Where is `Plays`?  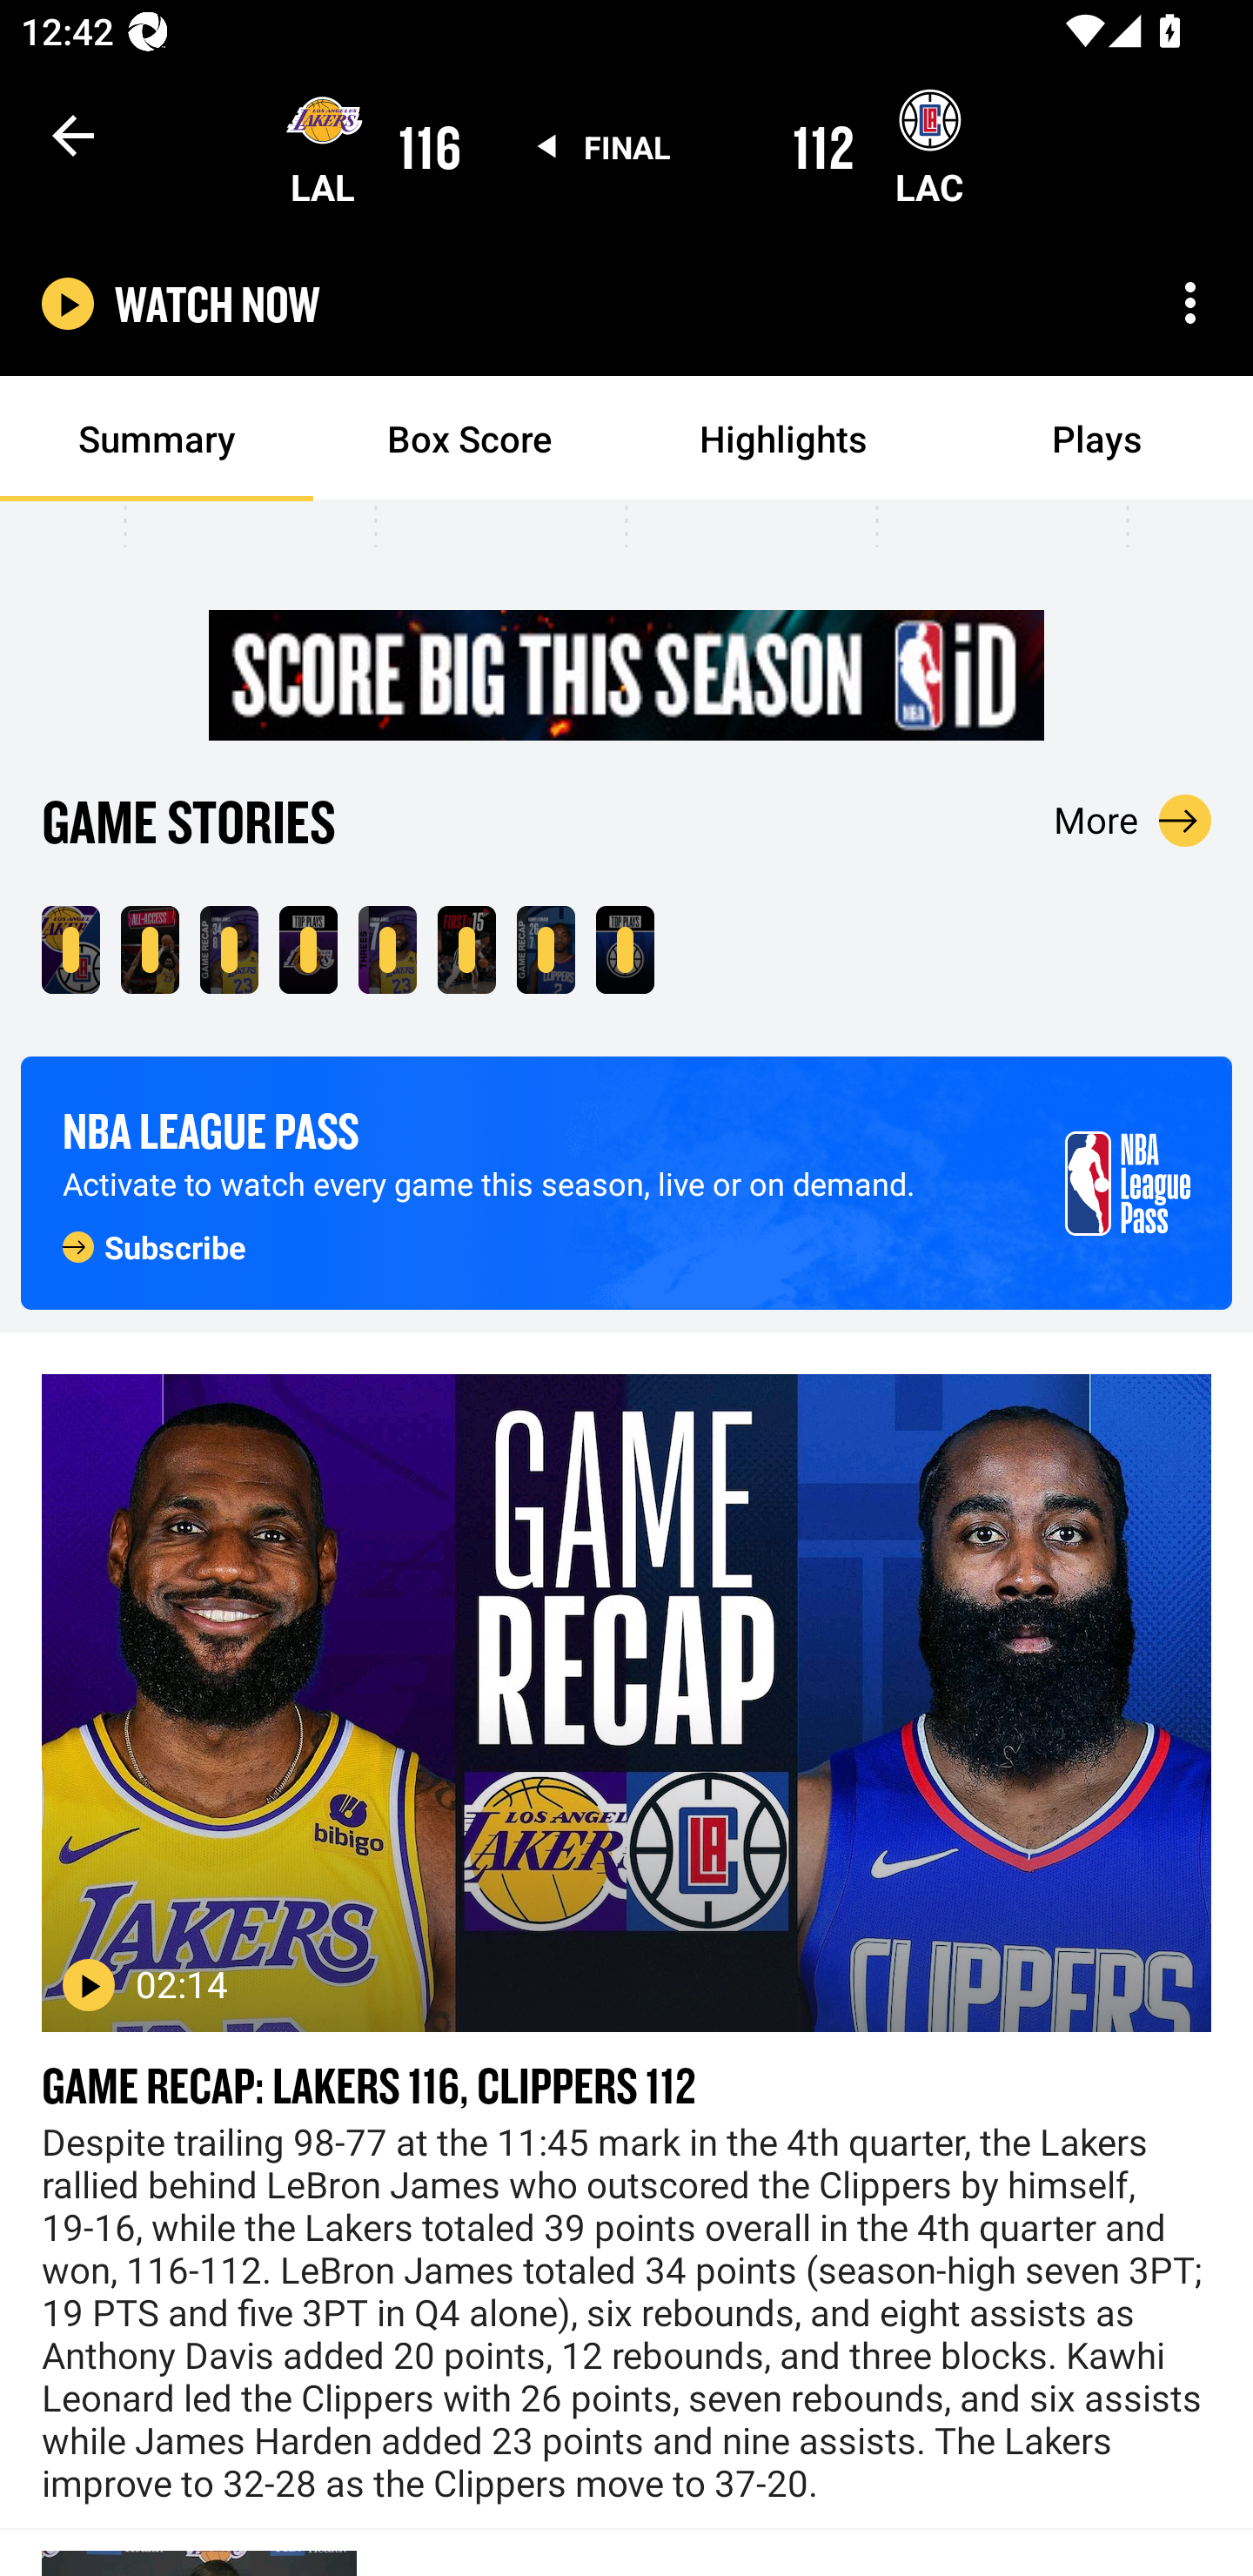
Plays is located at coordinates (1096, 439).